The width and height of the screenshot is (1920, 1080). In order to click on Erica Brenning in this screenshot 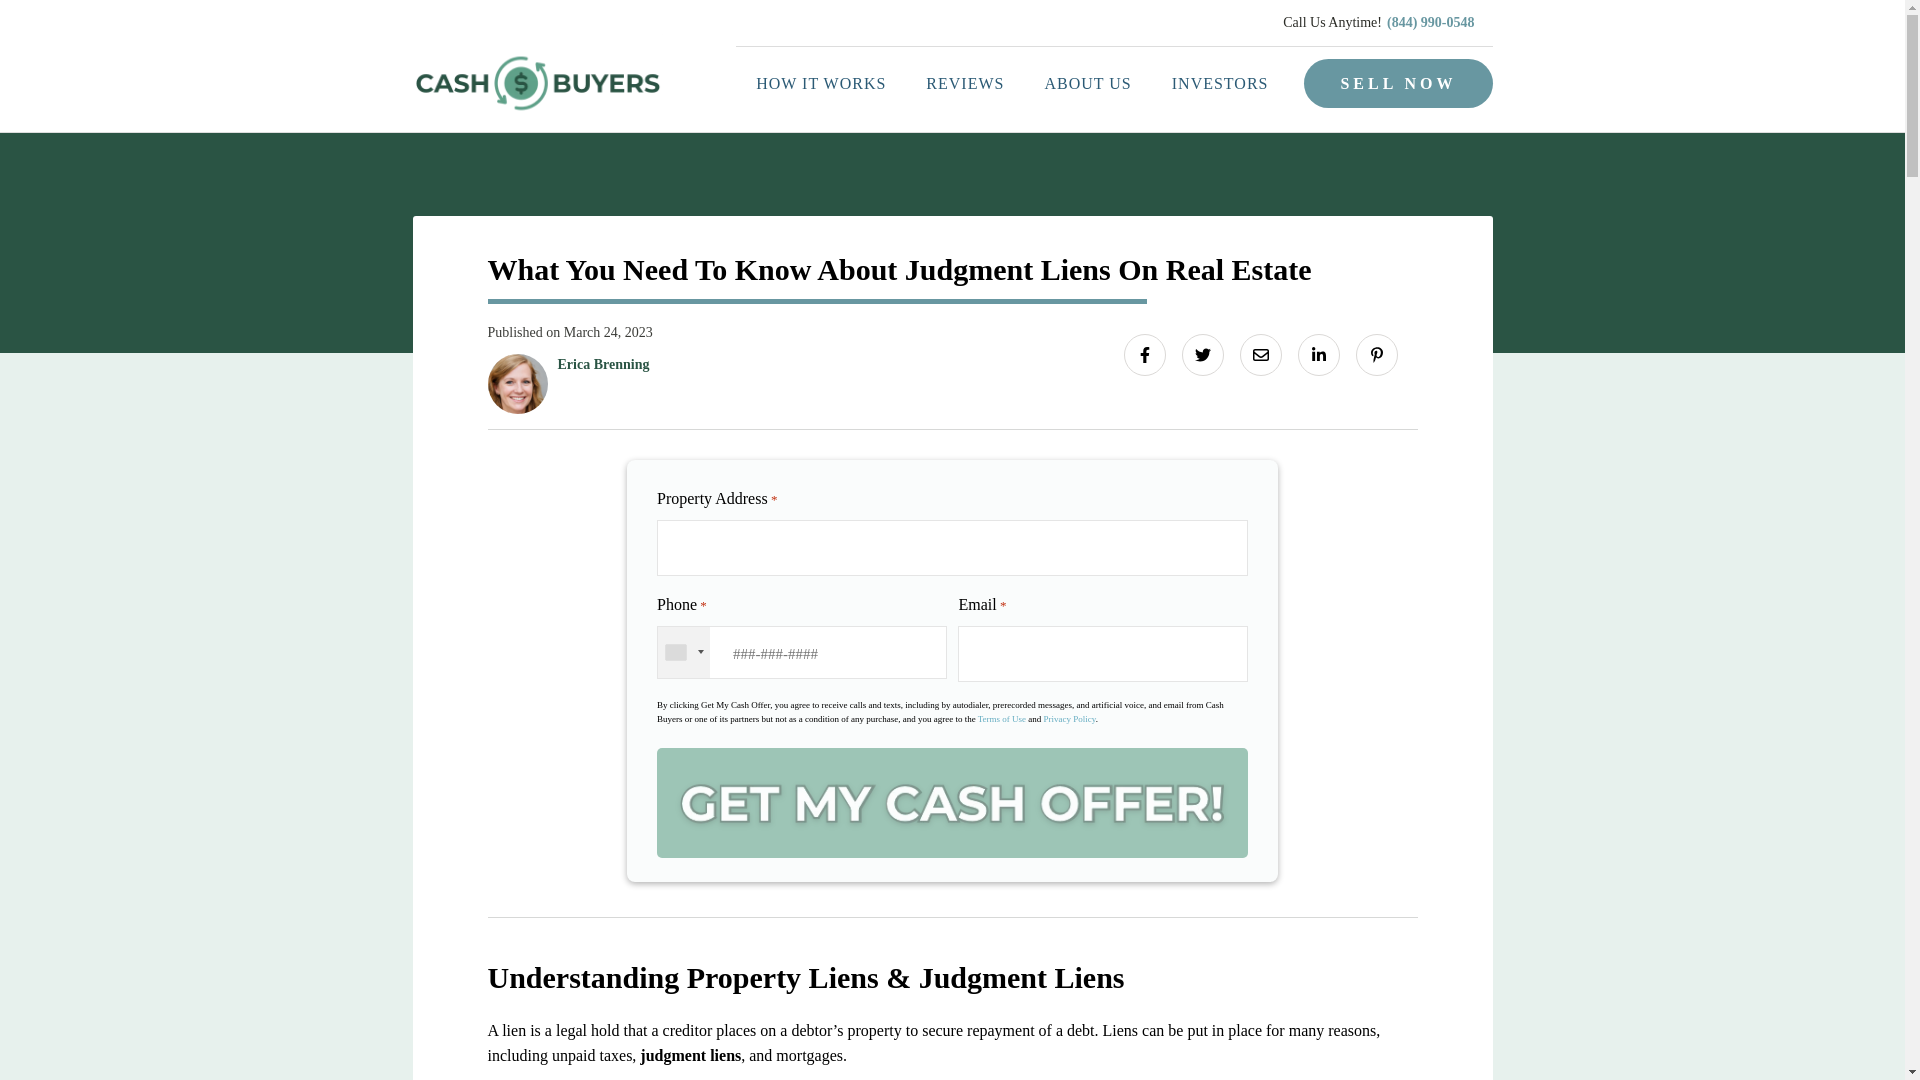, I will do `click(604, 364)`.